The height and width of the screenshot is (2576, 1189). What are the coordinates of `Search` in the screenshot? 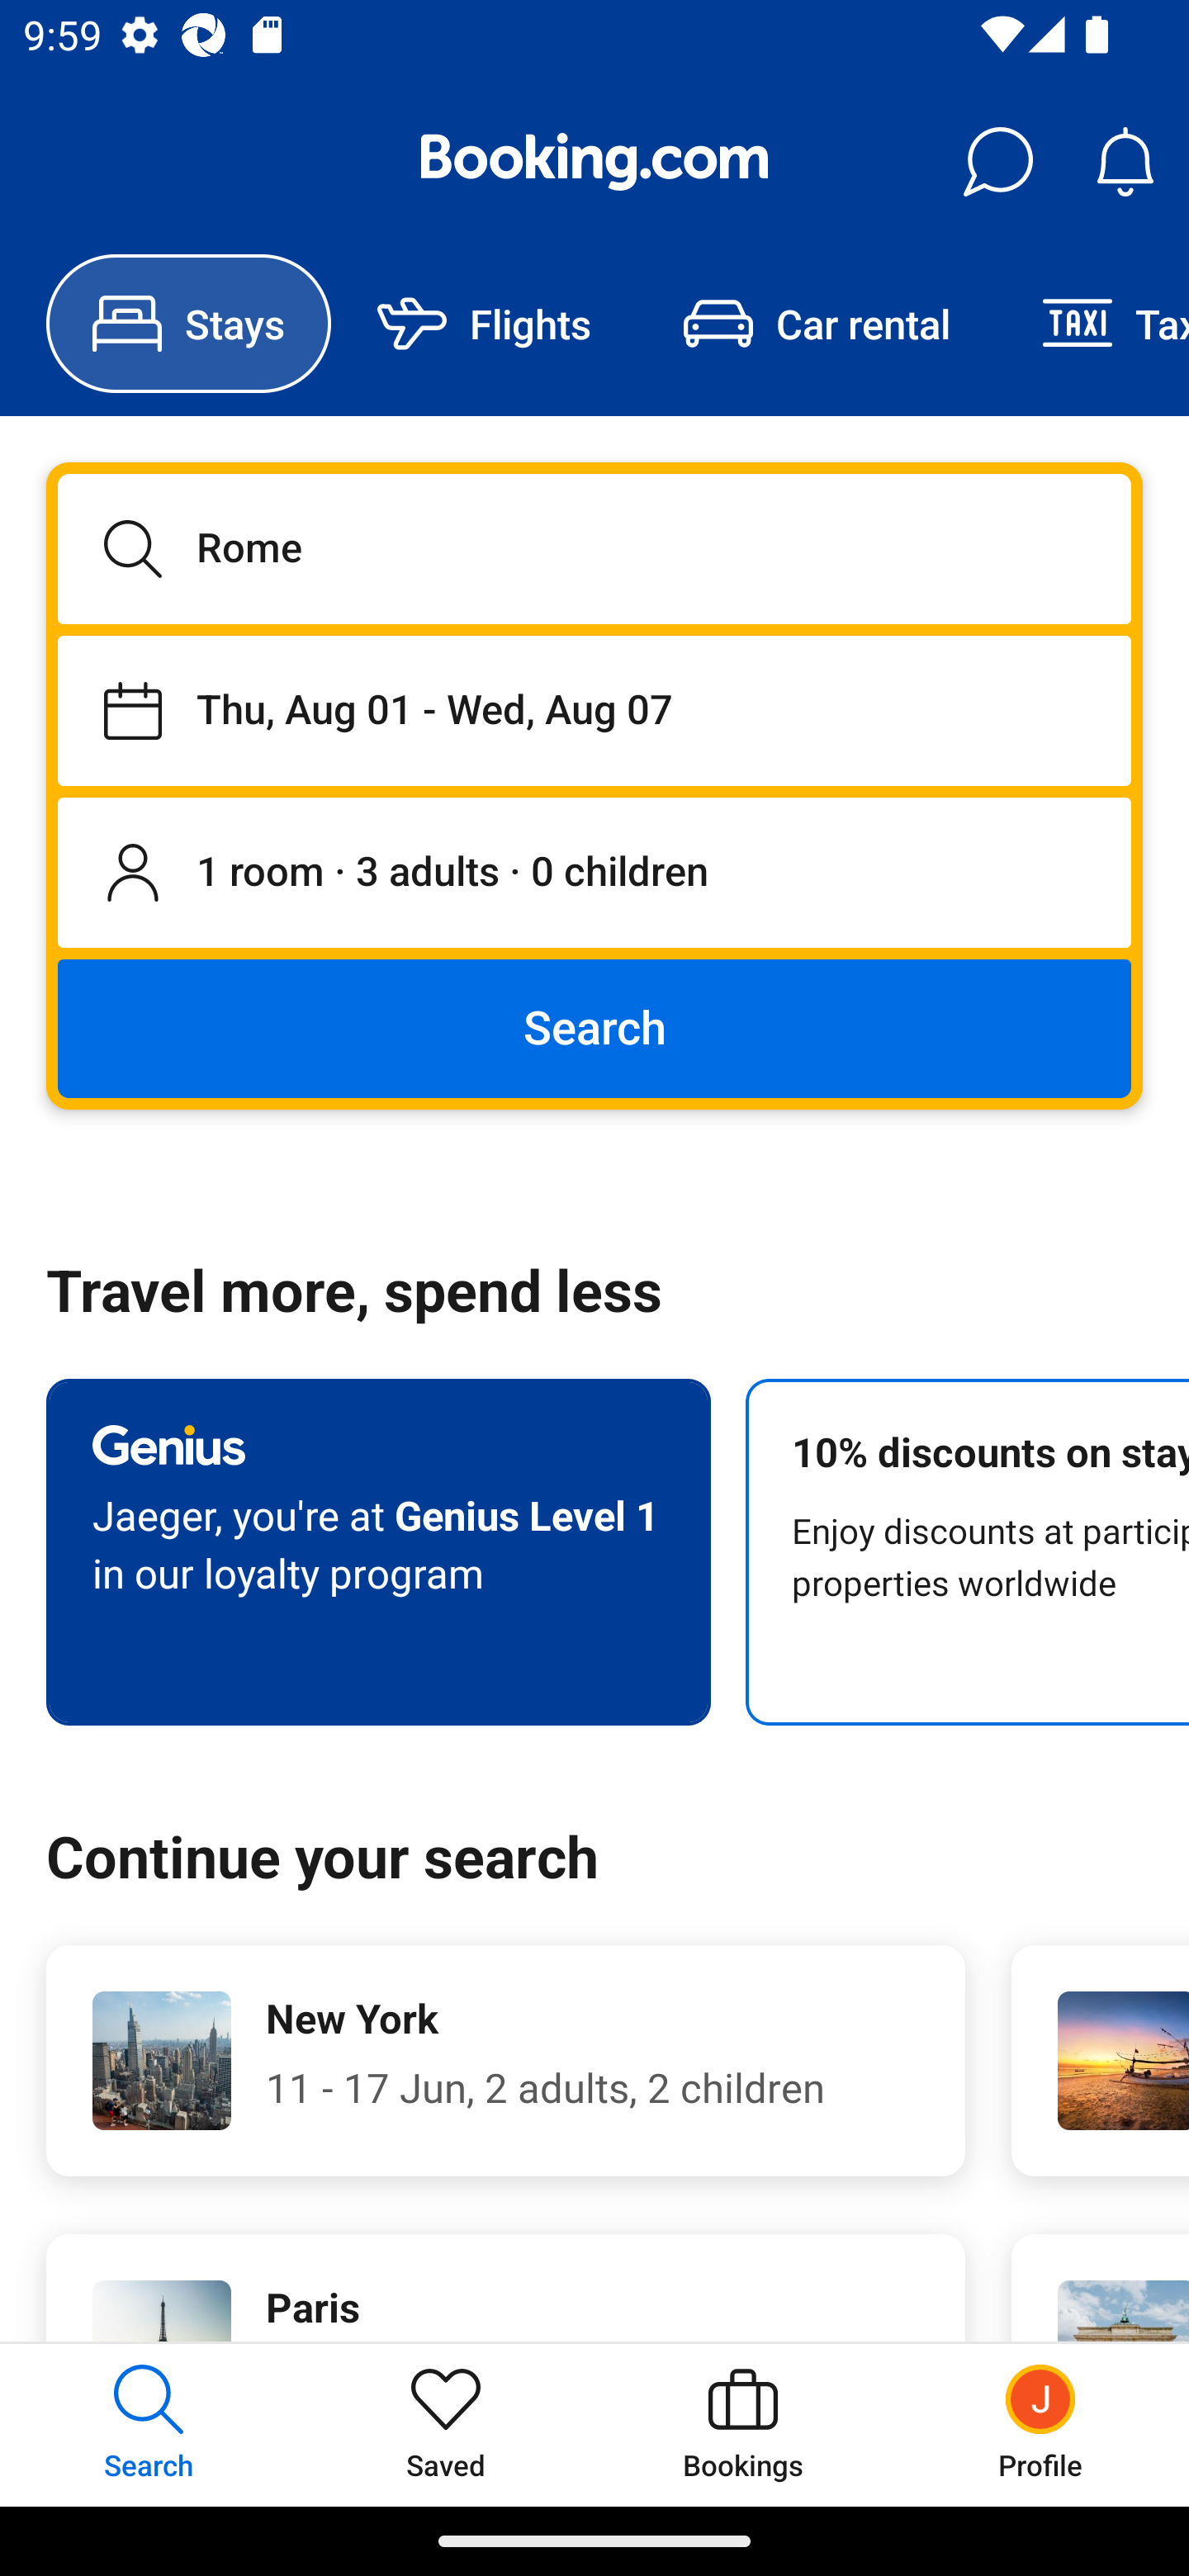 It's located at (594, 1027).